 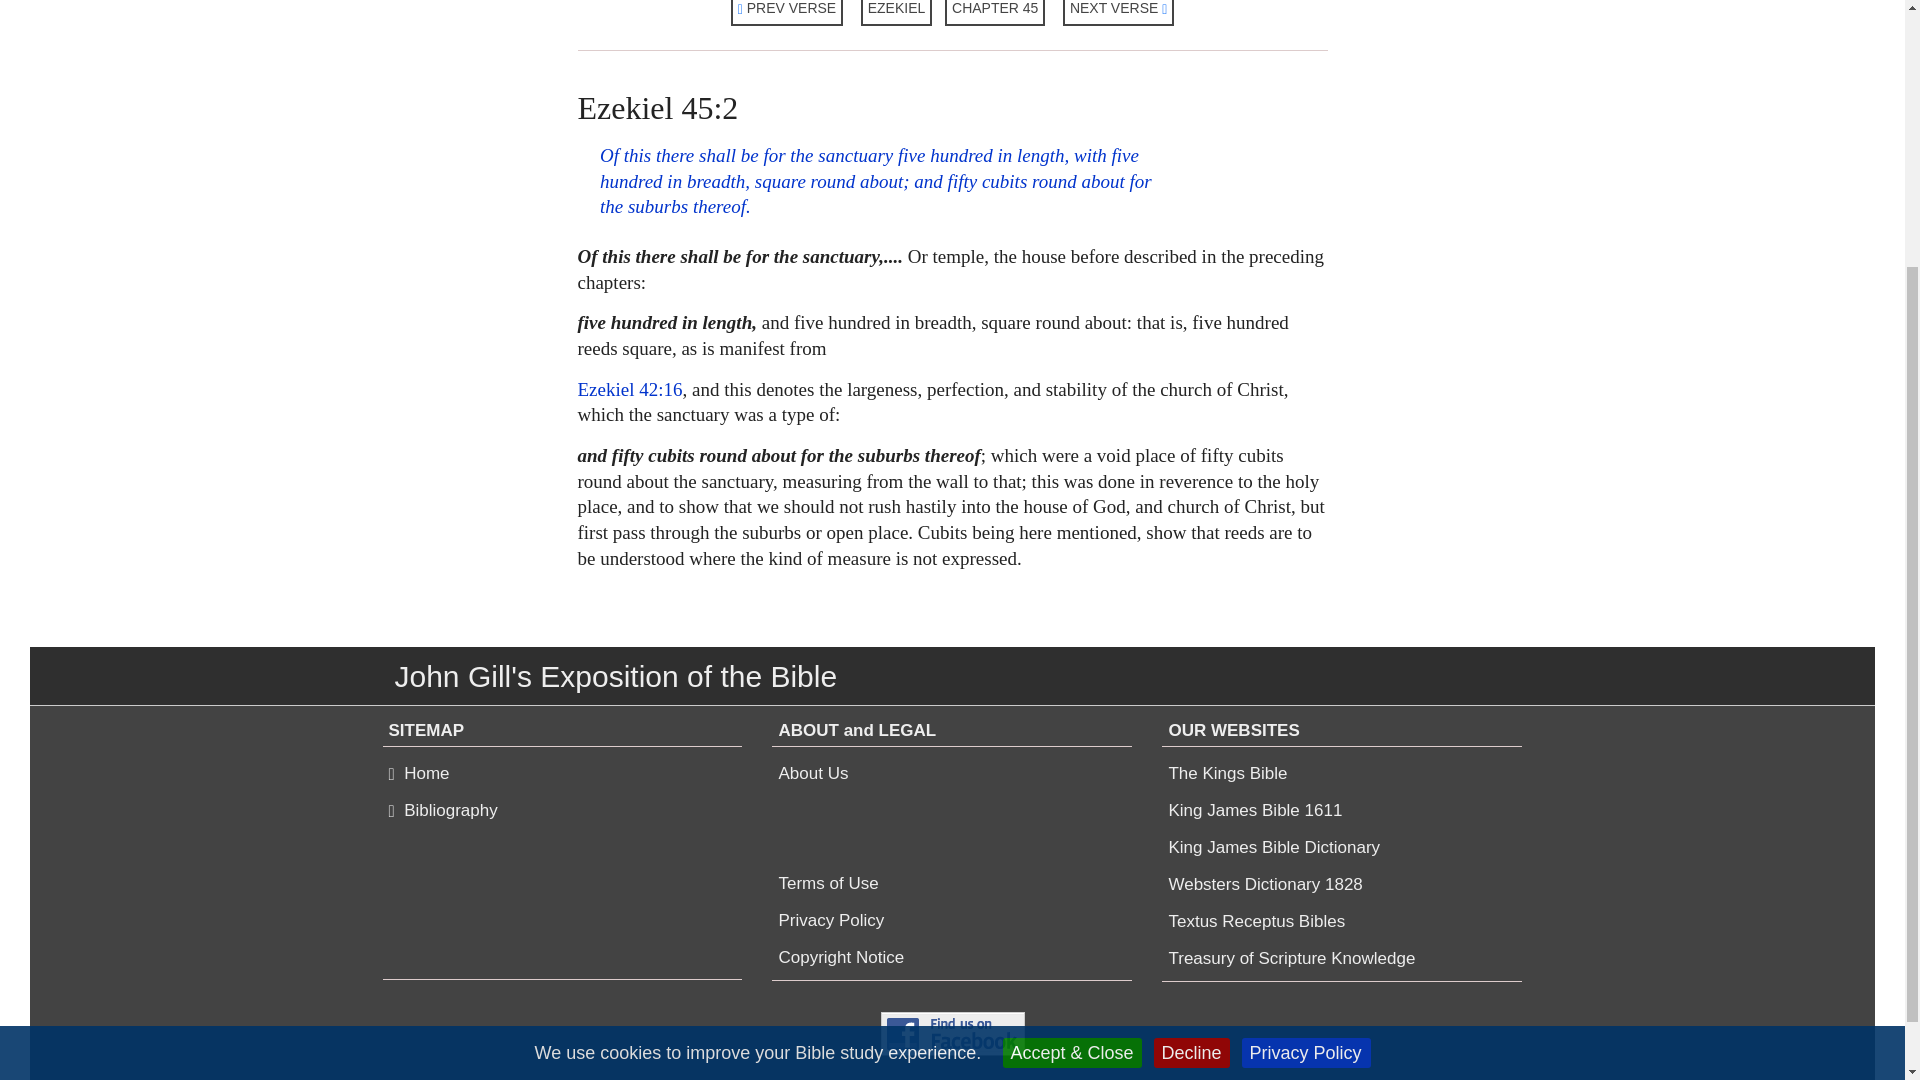 I want to click on Copyright Notice, so click(x=840, y=957).